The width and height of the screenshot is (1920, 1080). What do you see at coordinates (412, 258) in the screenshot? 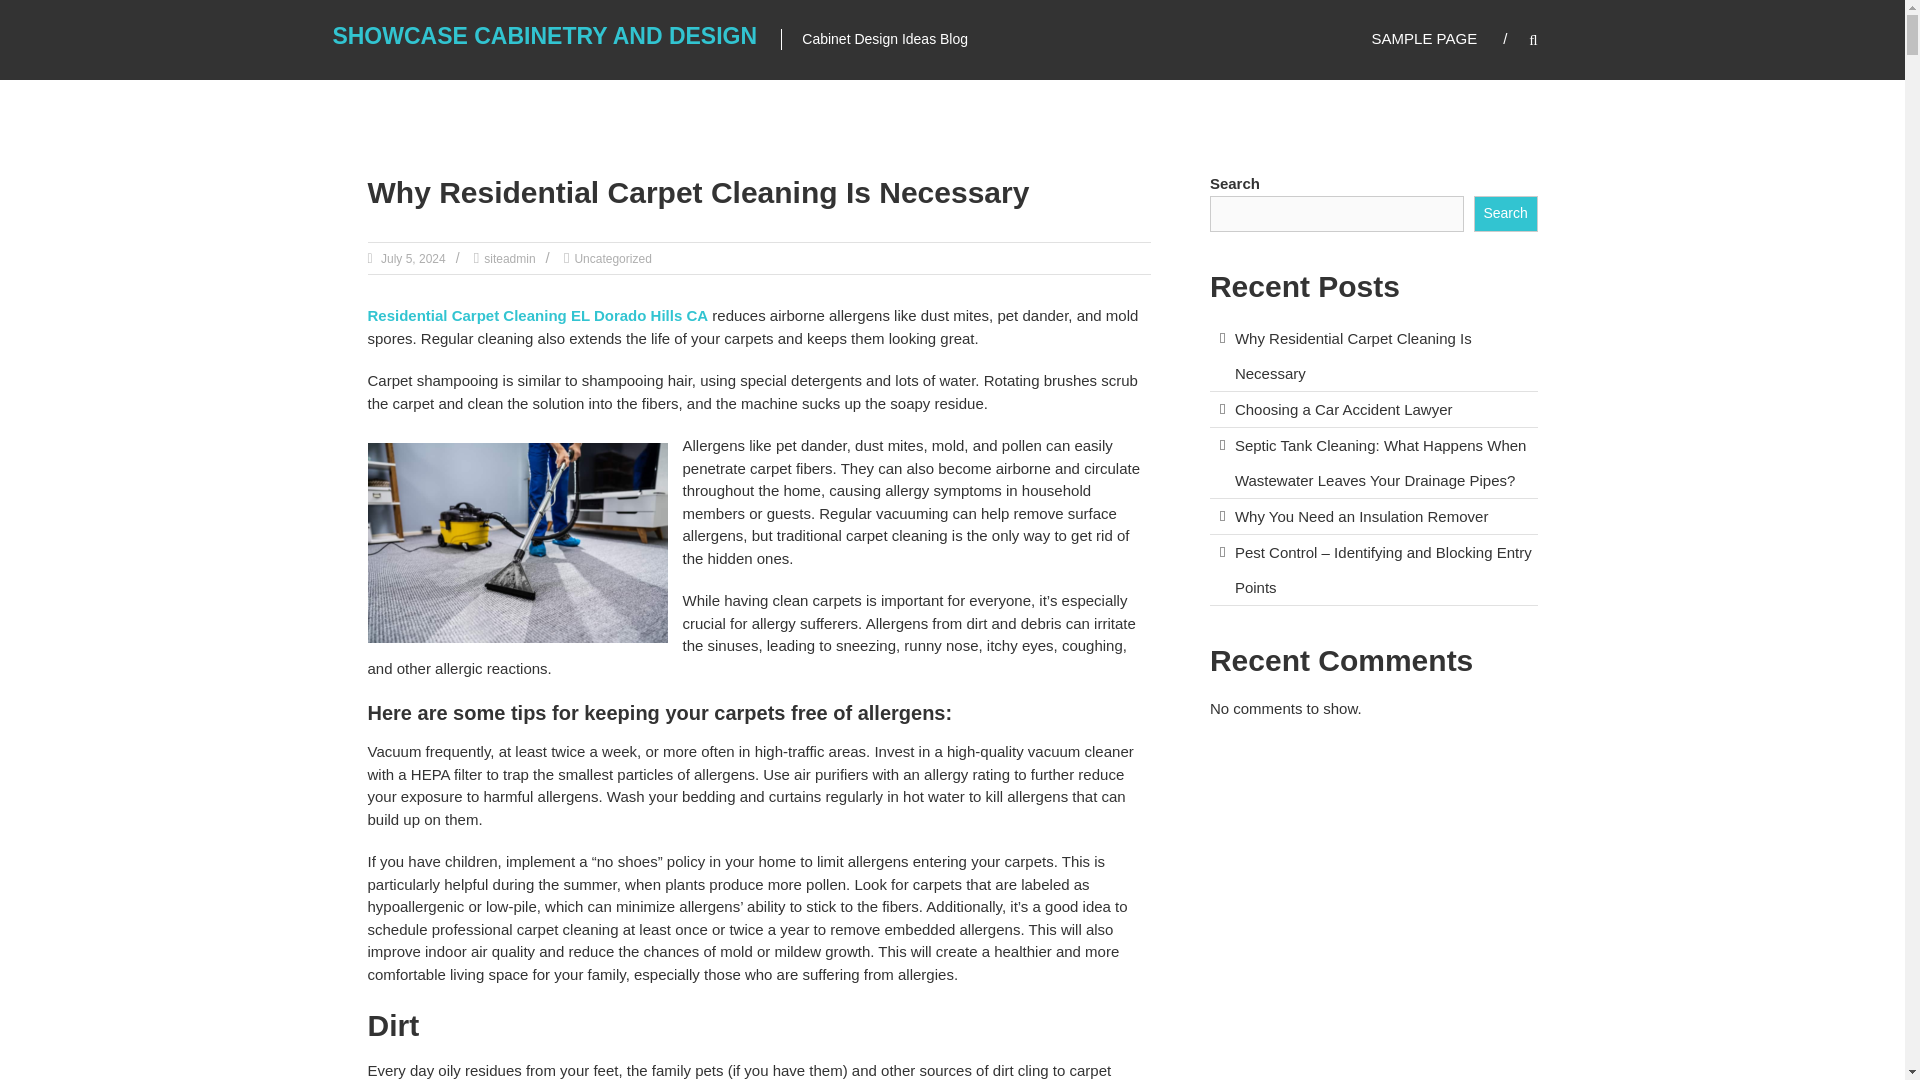
I see `7:30 am` at bounding box center [412, 258].